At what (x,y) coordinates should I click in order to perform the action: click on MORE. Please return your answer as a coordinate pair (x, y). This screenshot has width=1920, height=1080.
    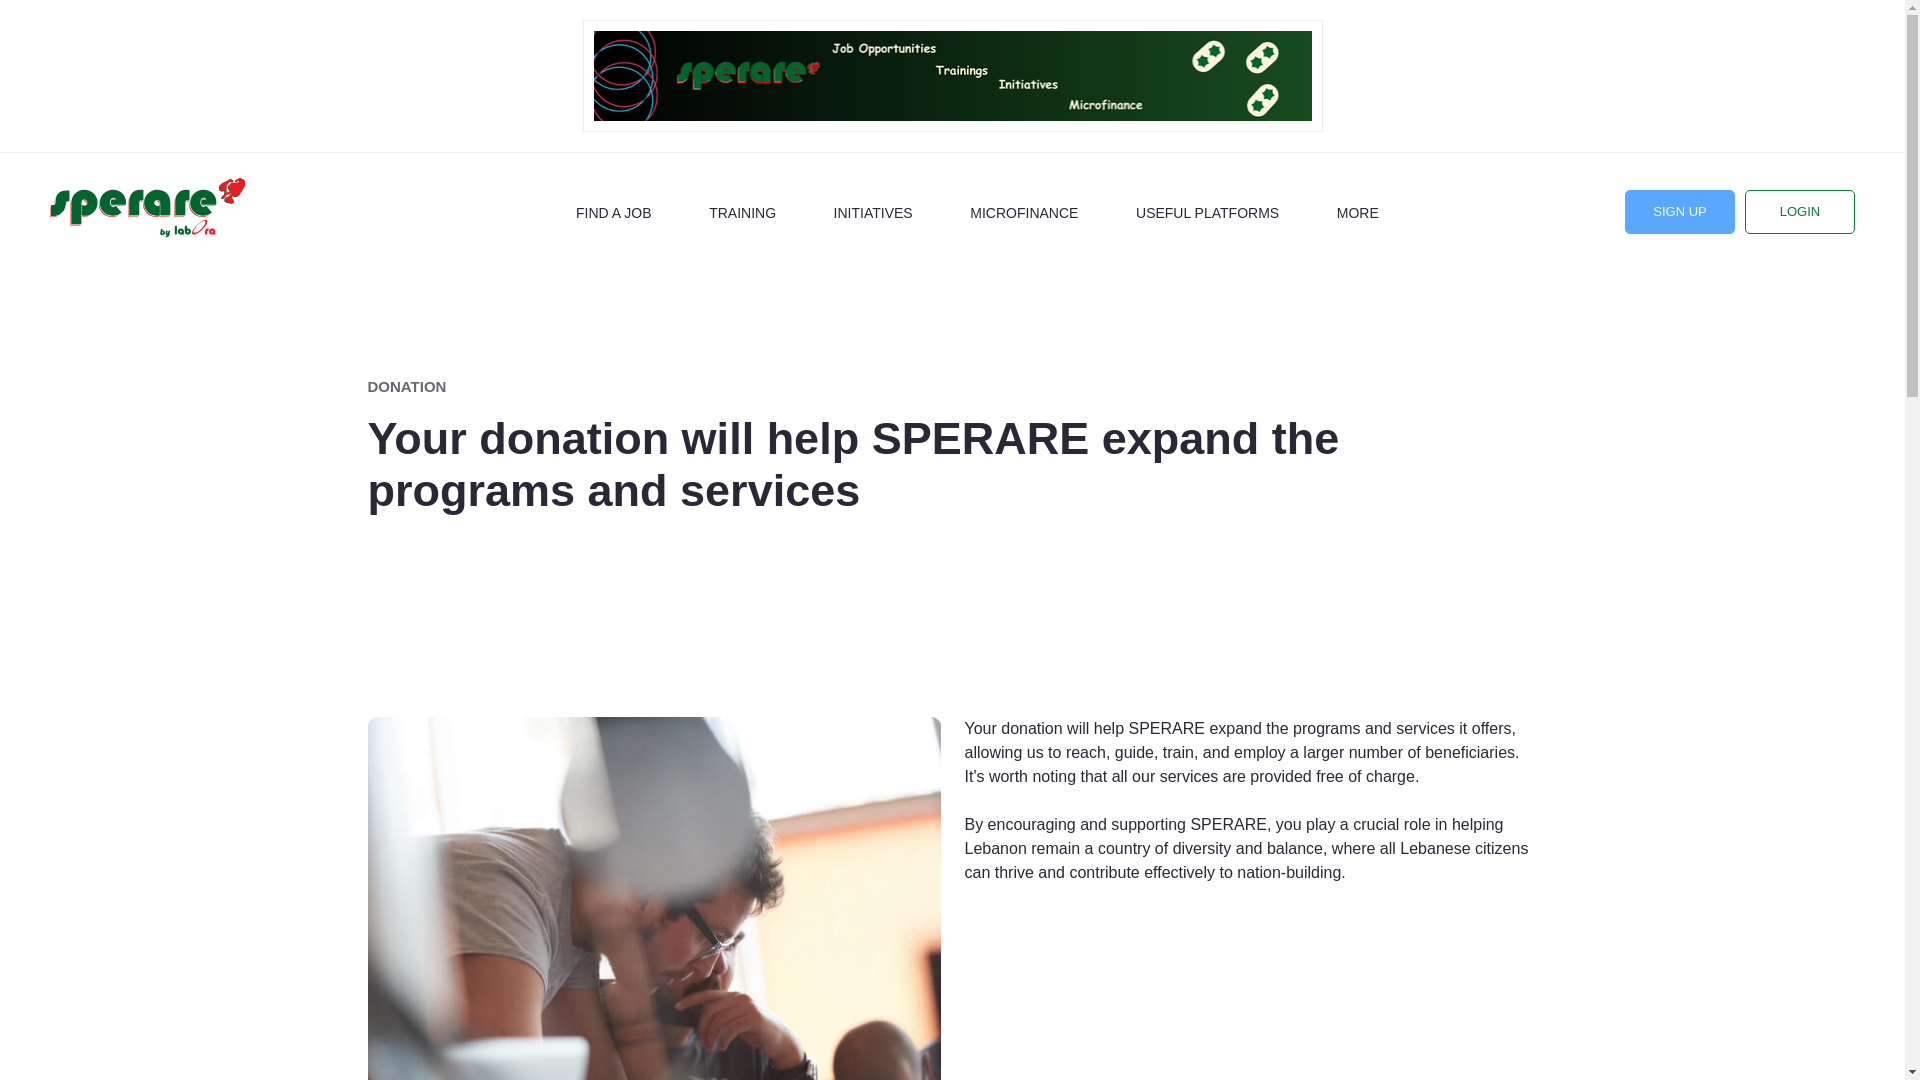
    Looking at the image, I should click on (1370, 210).